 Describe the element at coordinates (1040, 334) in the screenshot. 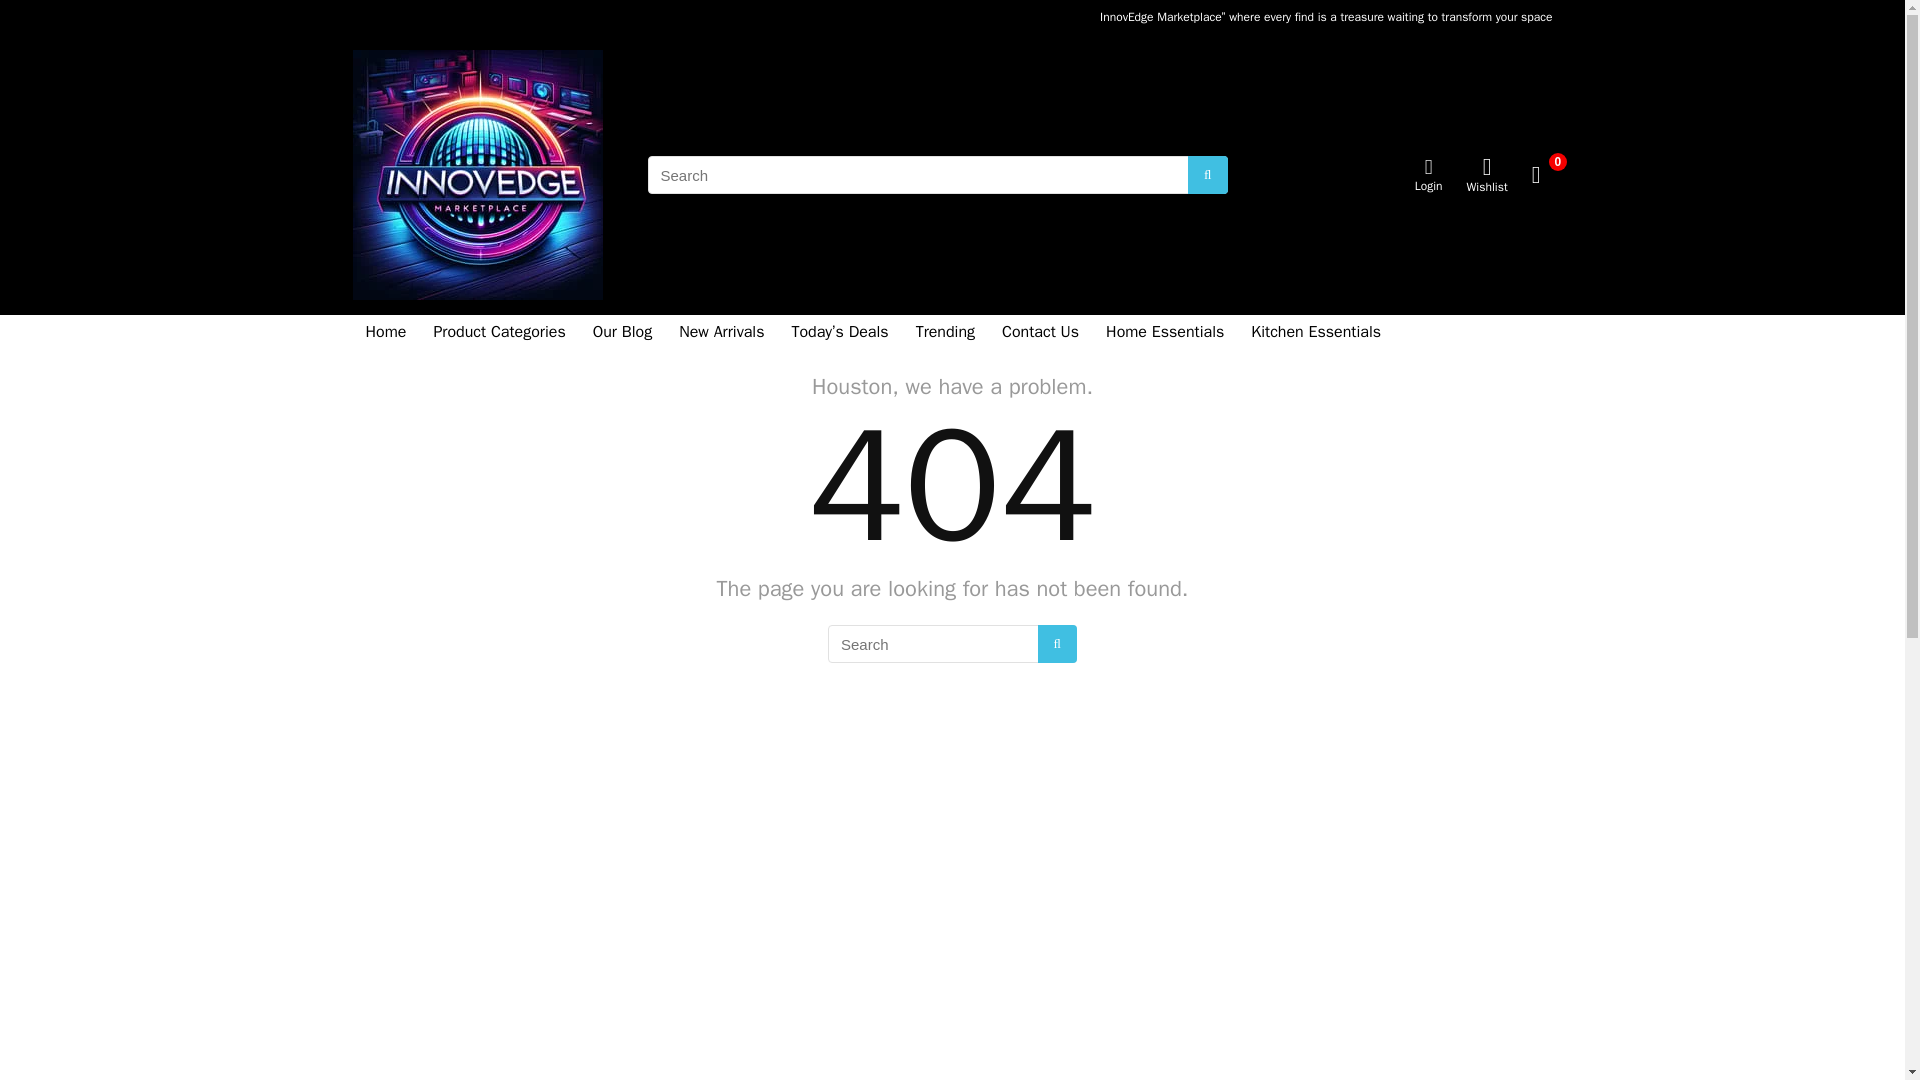

I see `Contact Us` at that location.